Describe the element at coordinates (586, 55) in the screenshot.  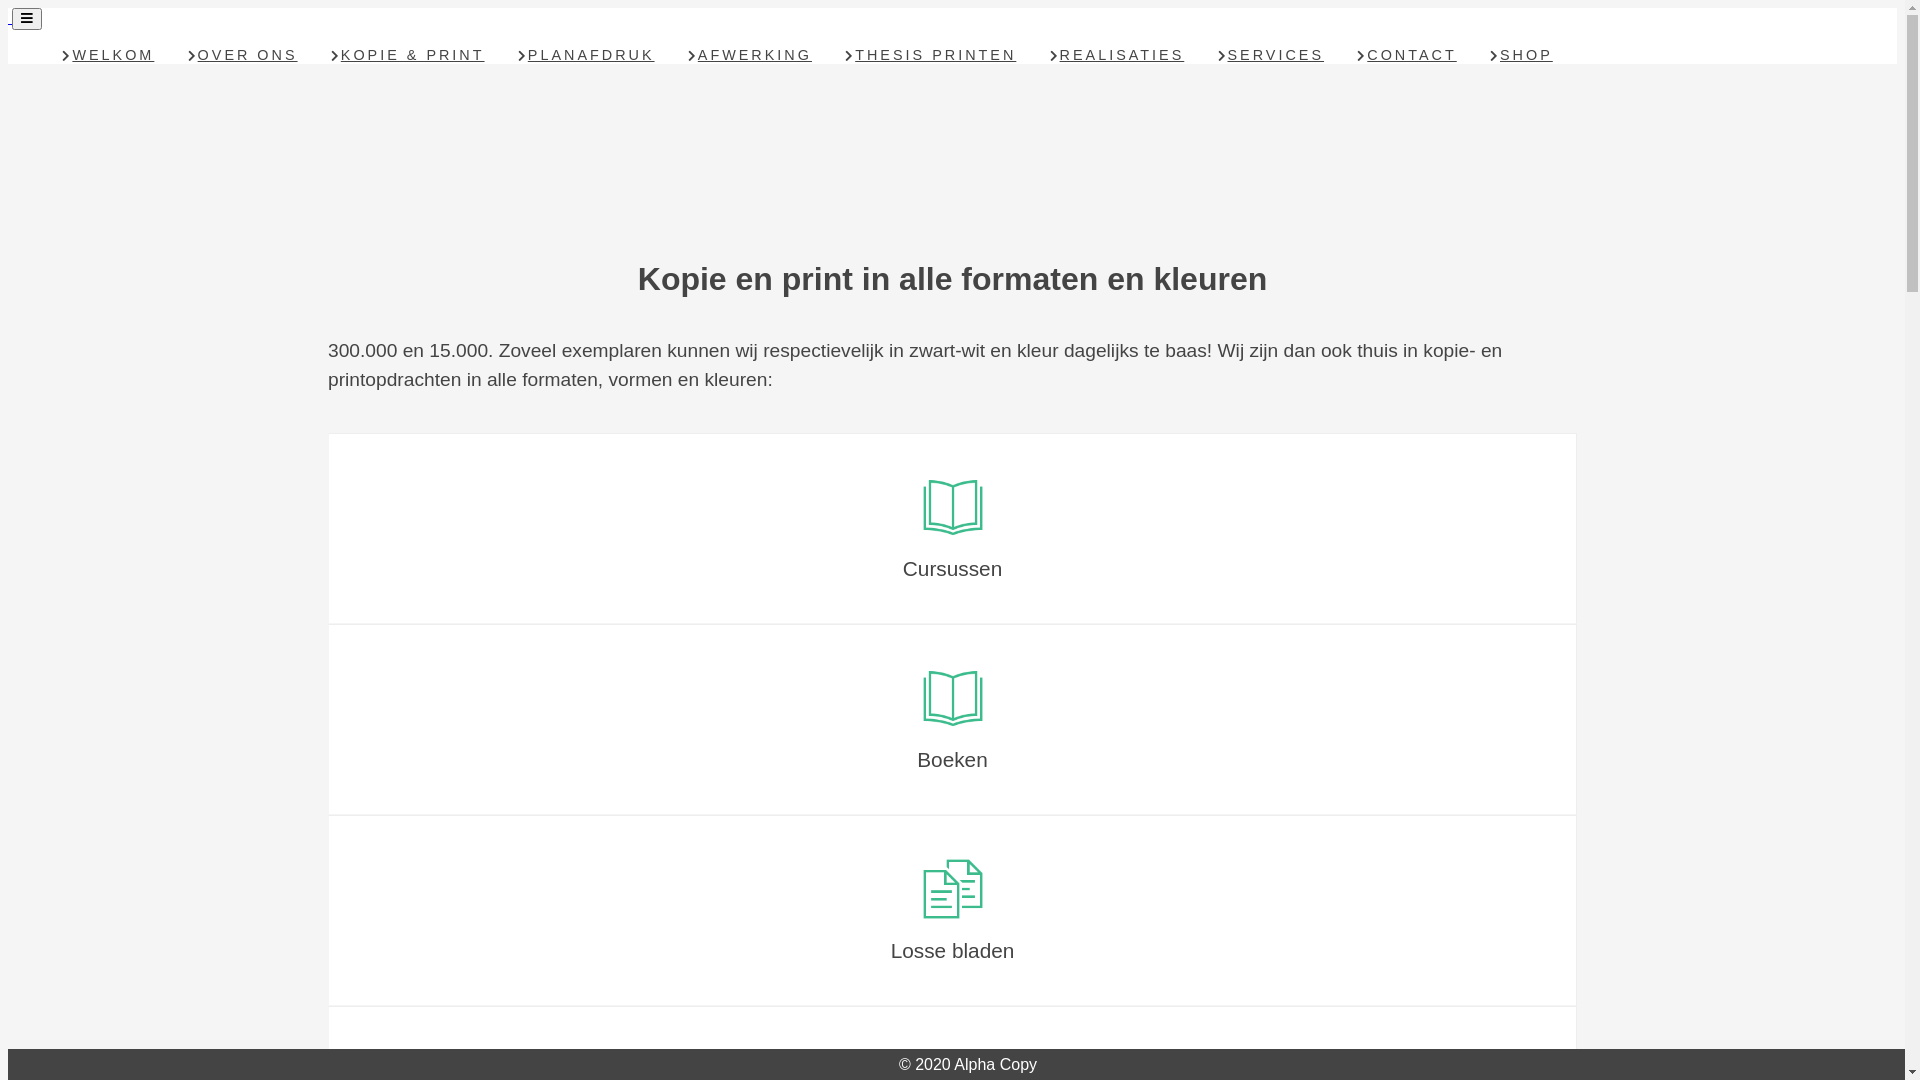
I see `PLANAFDRUK` at that location.